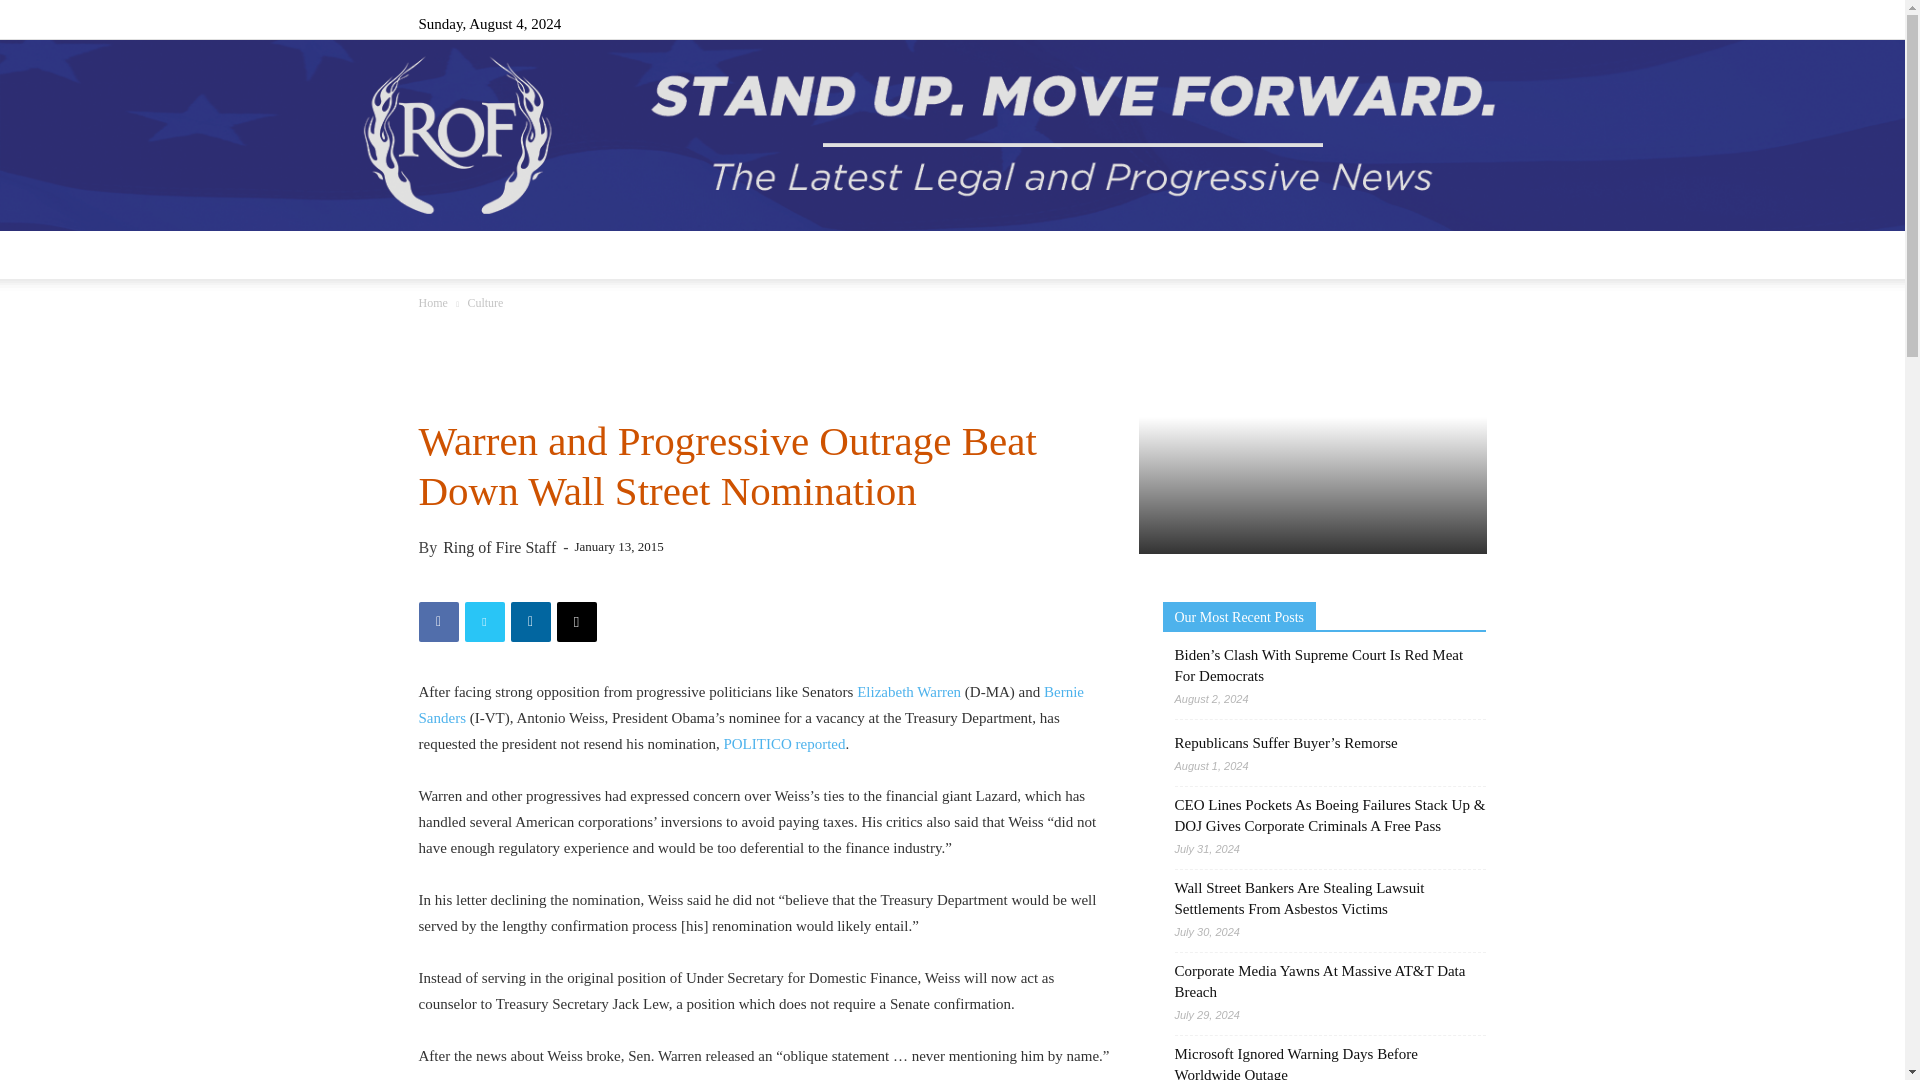 The image size is (1920, 1080). I want to click on Twitter, so click(1438, 23).